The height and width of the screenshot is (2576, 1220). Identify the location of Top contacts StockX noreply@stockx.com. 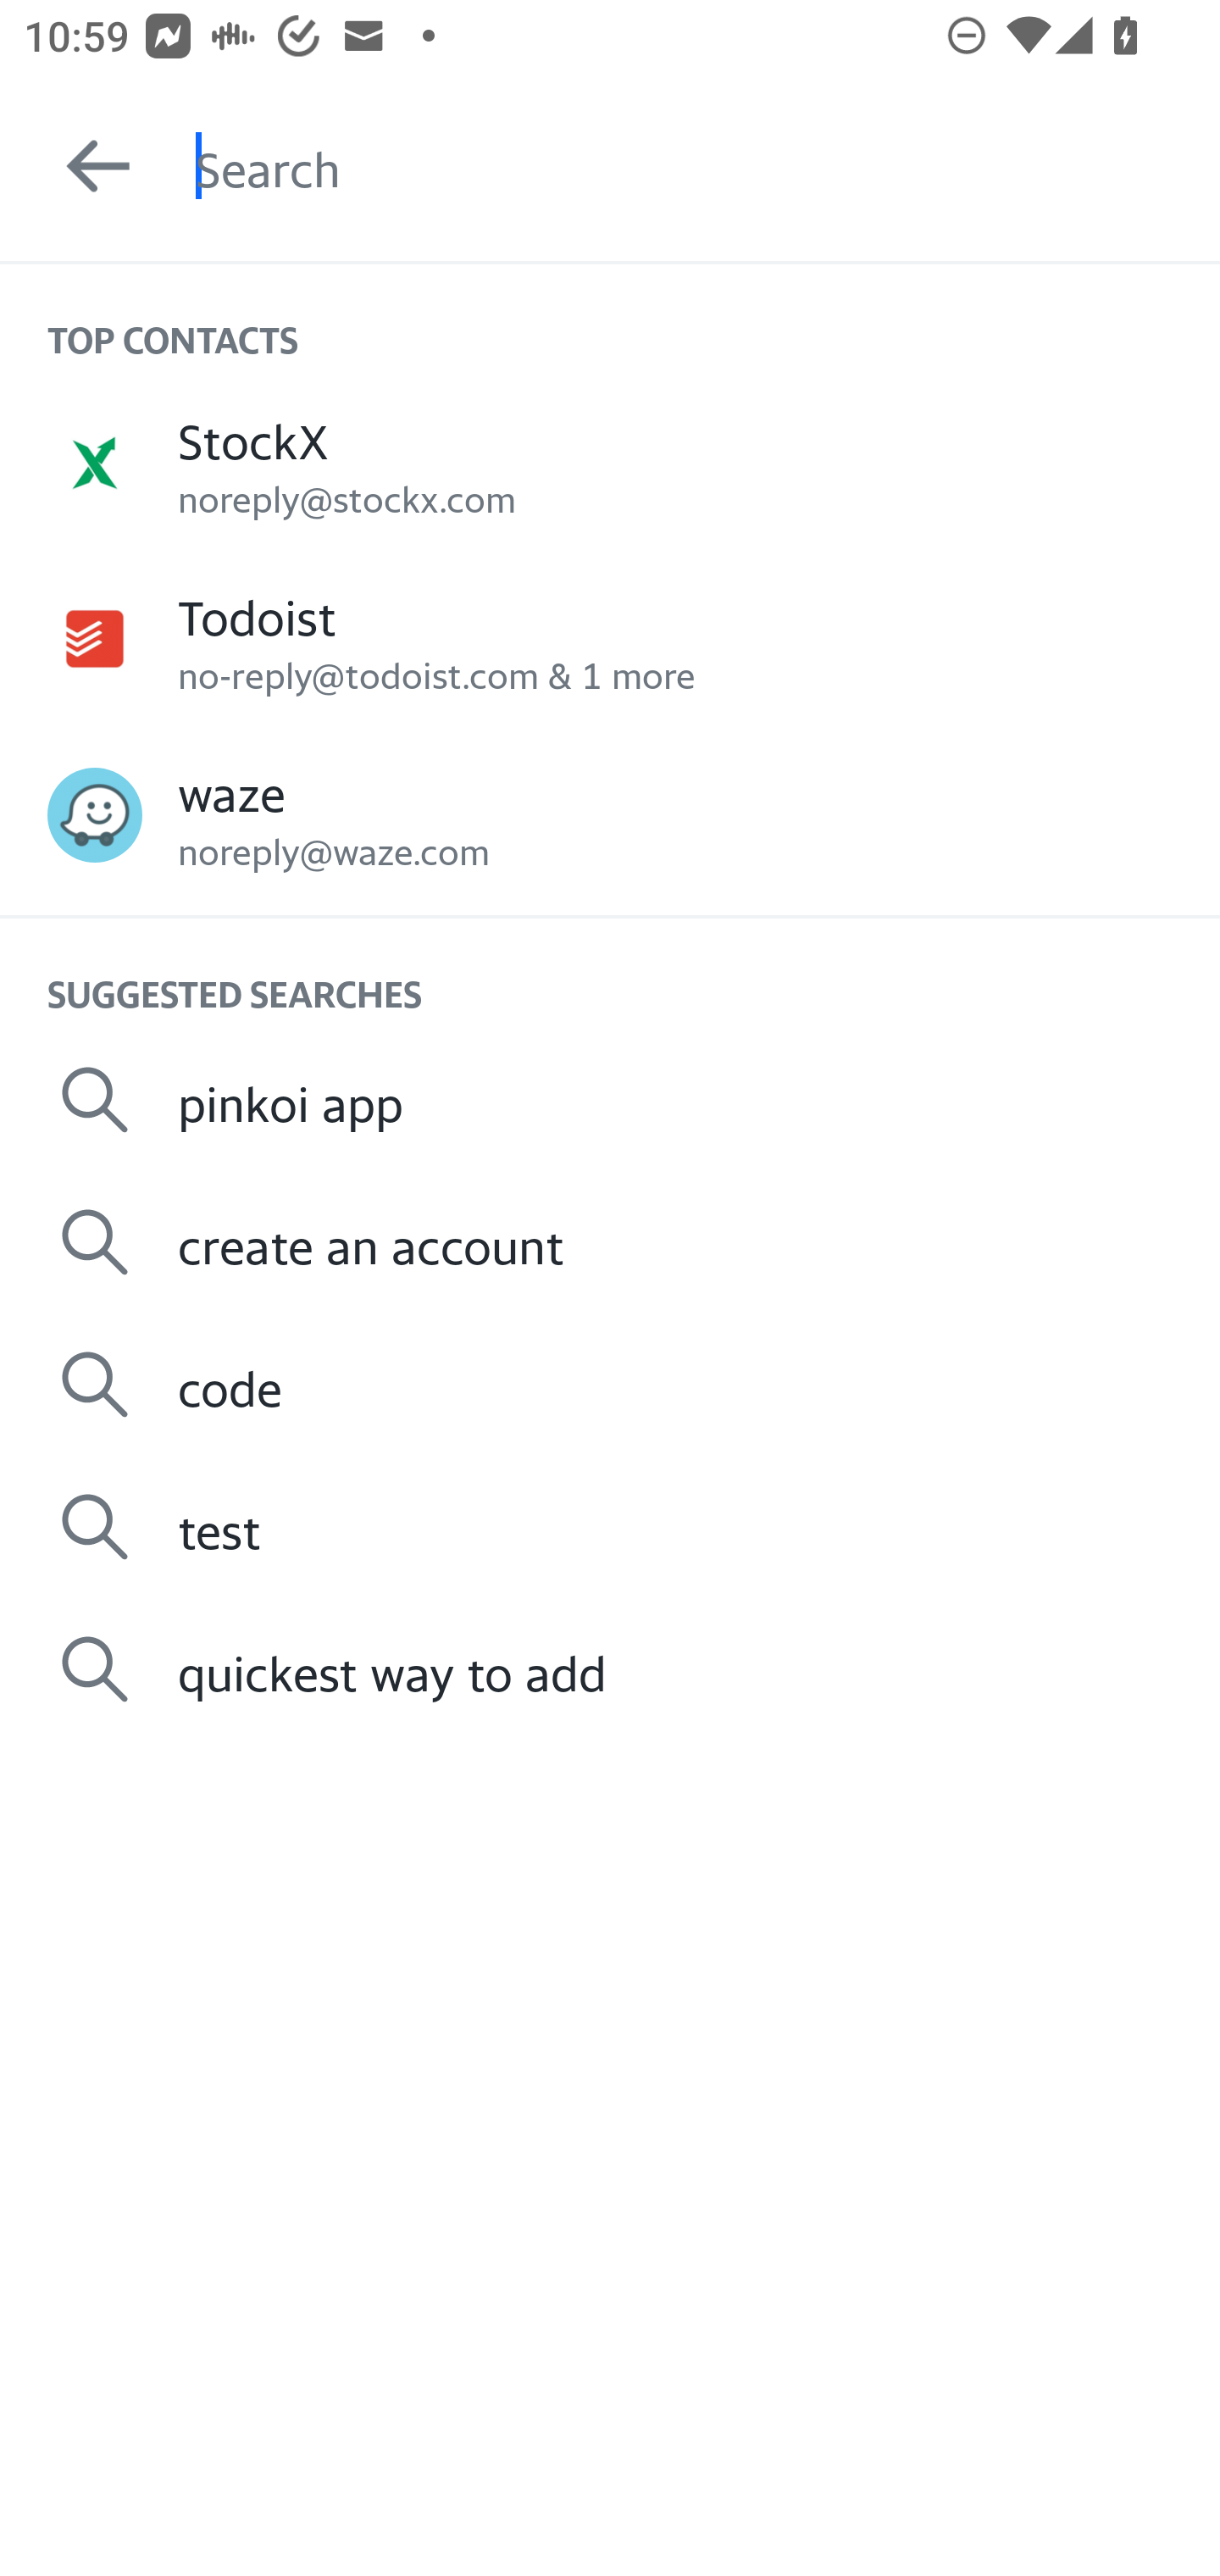
(610, 462).